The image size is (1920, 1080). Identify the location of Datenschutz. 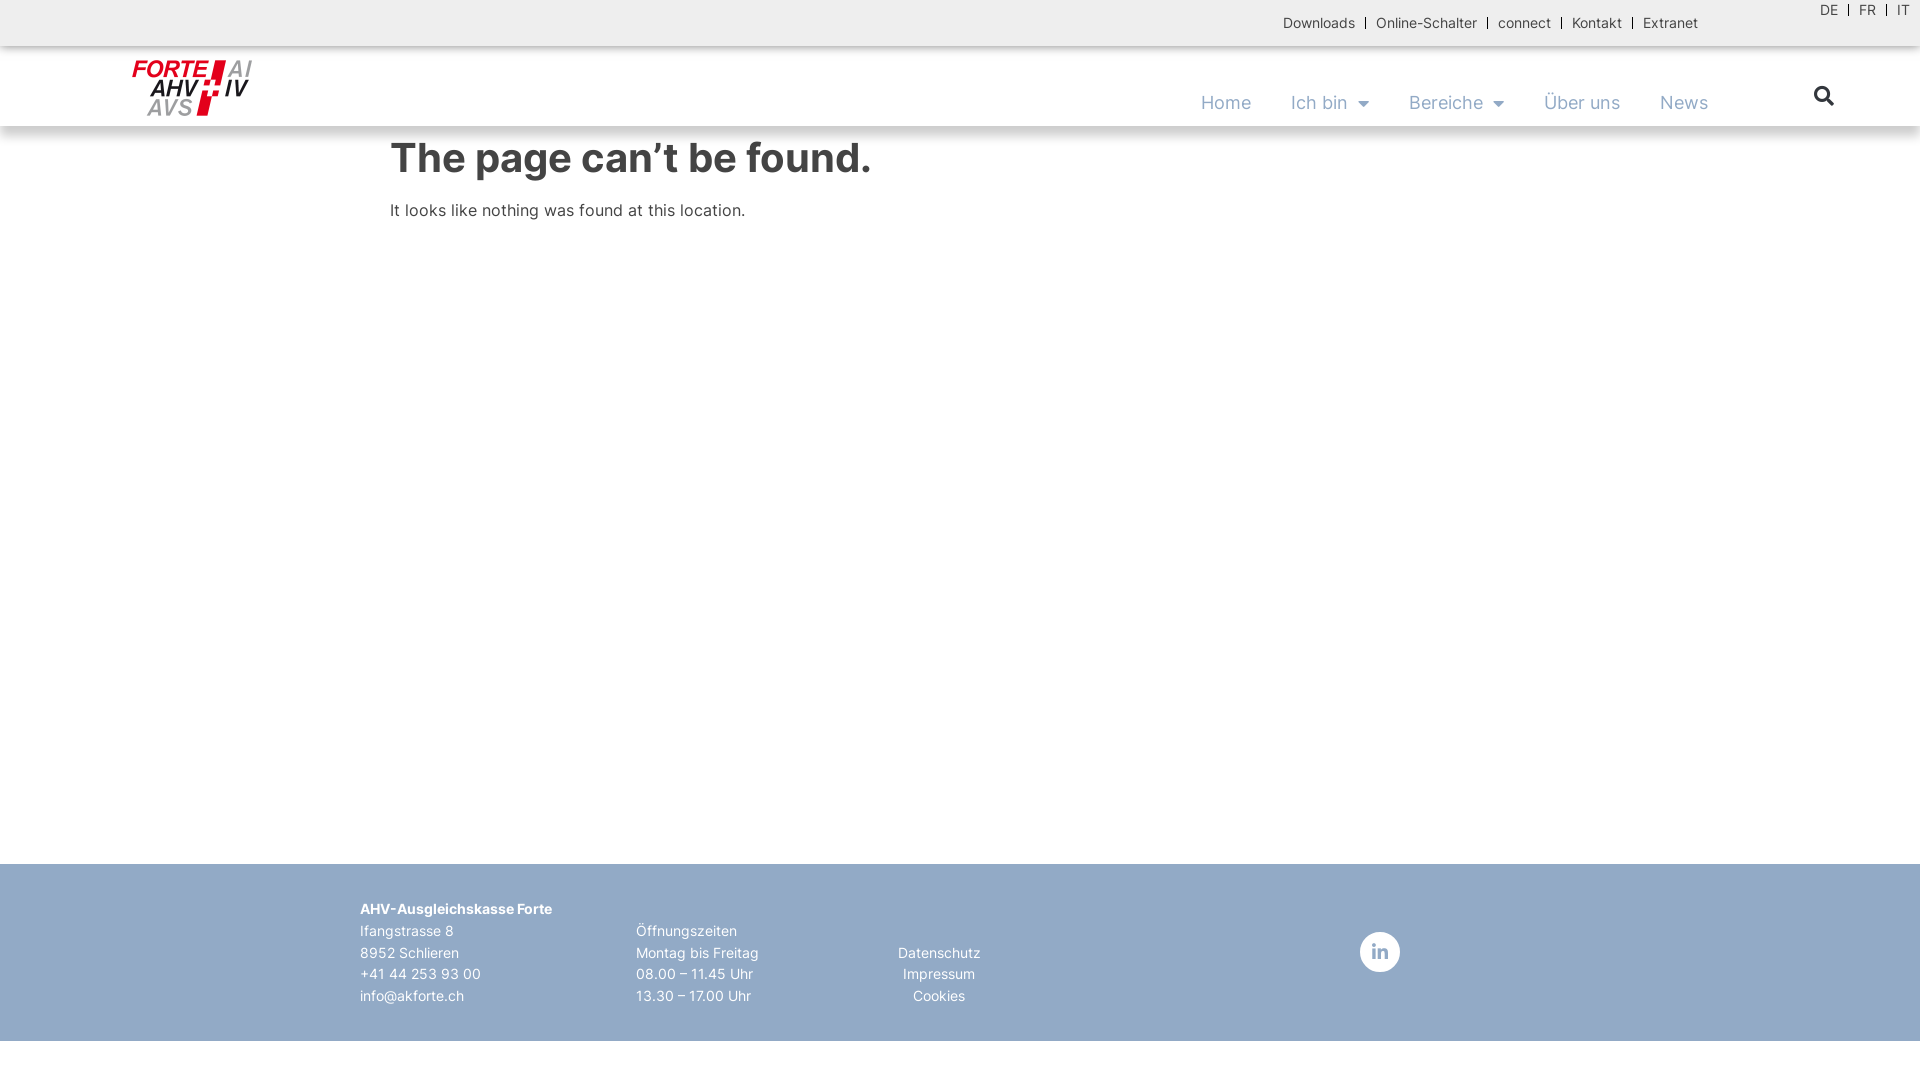
(940, 952).